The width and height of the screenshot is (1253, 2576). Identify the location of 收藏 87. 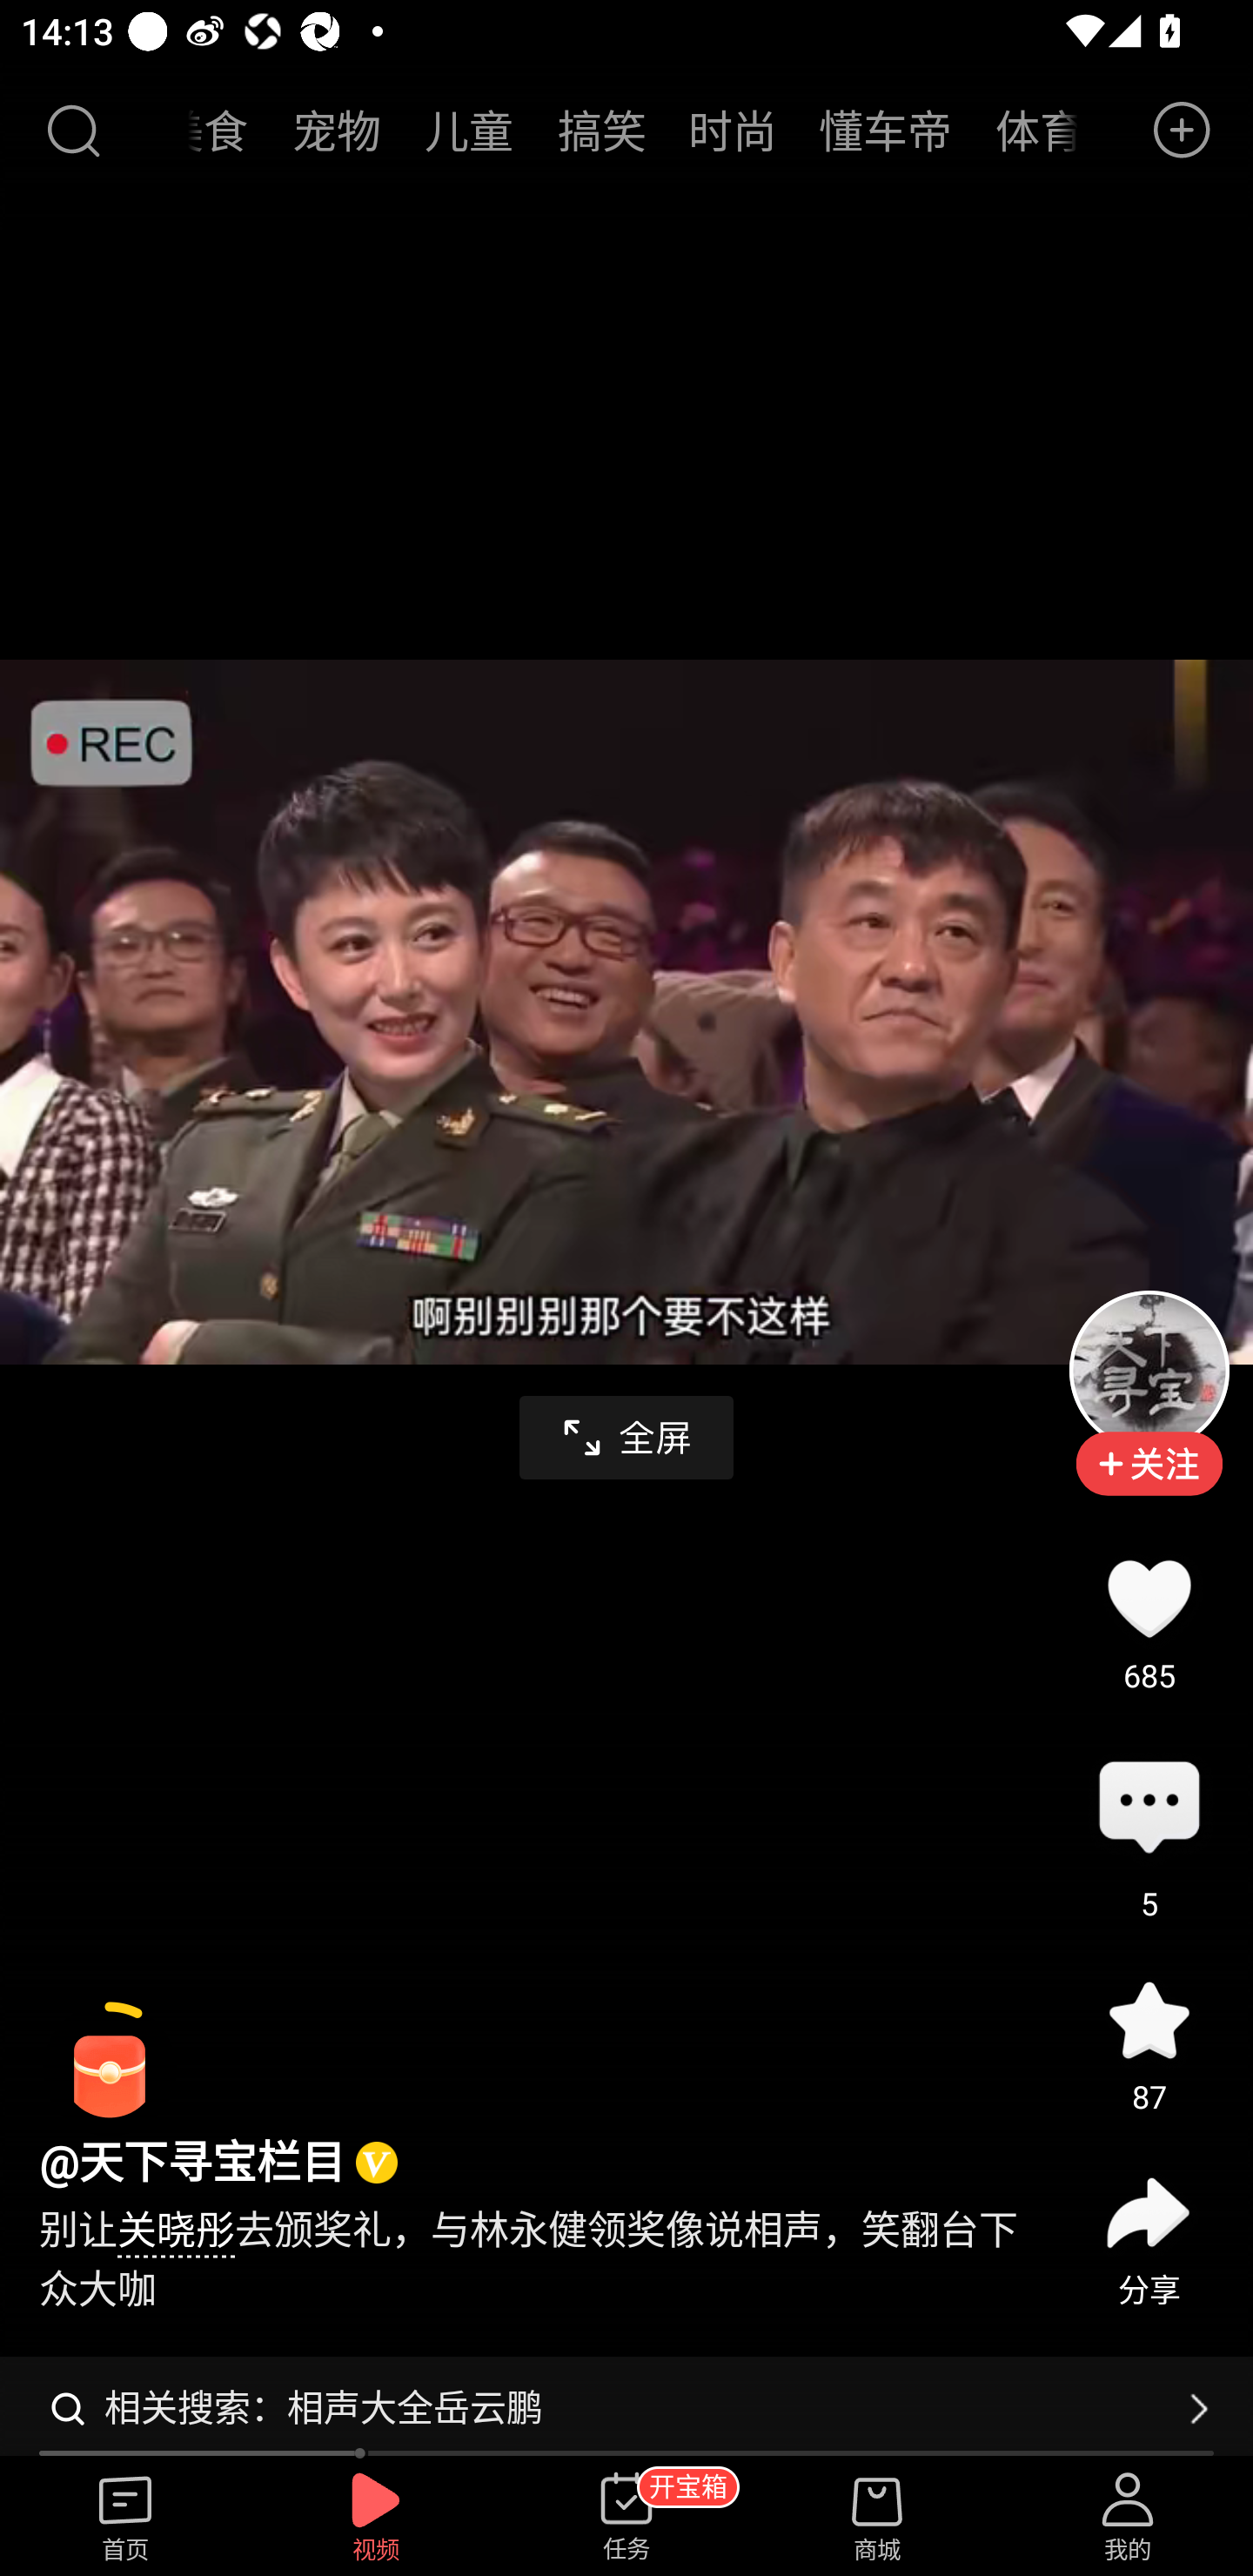
(1149, 2021).